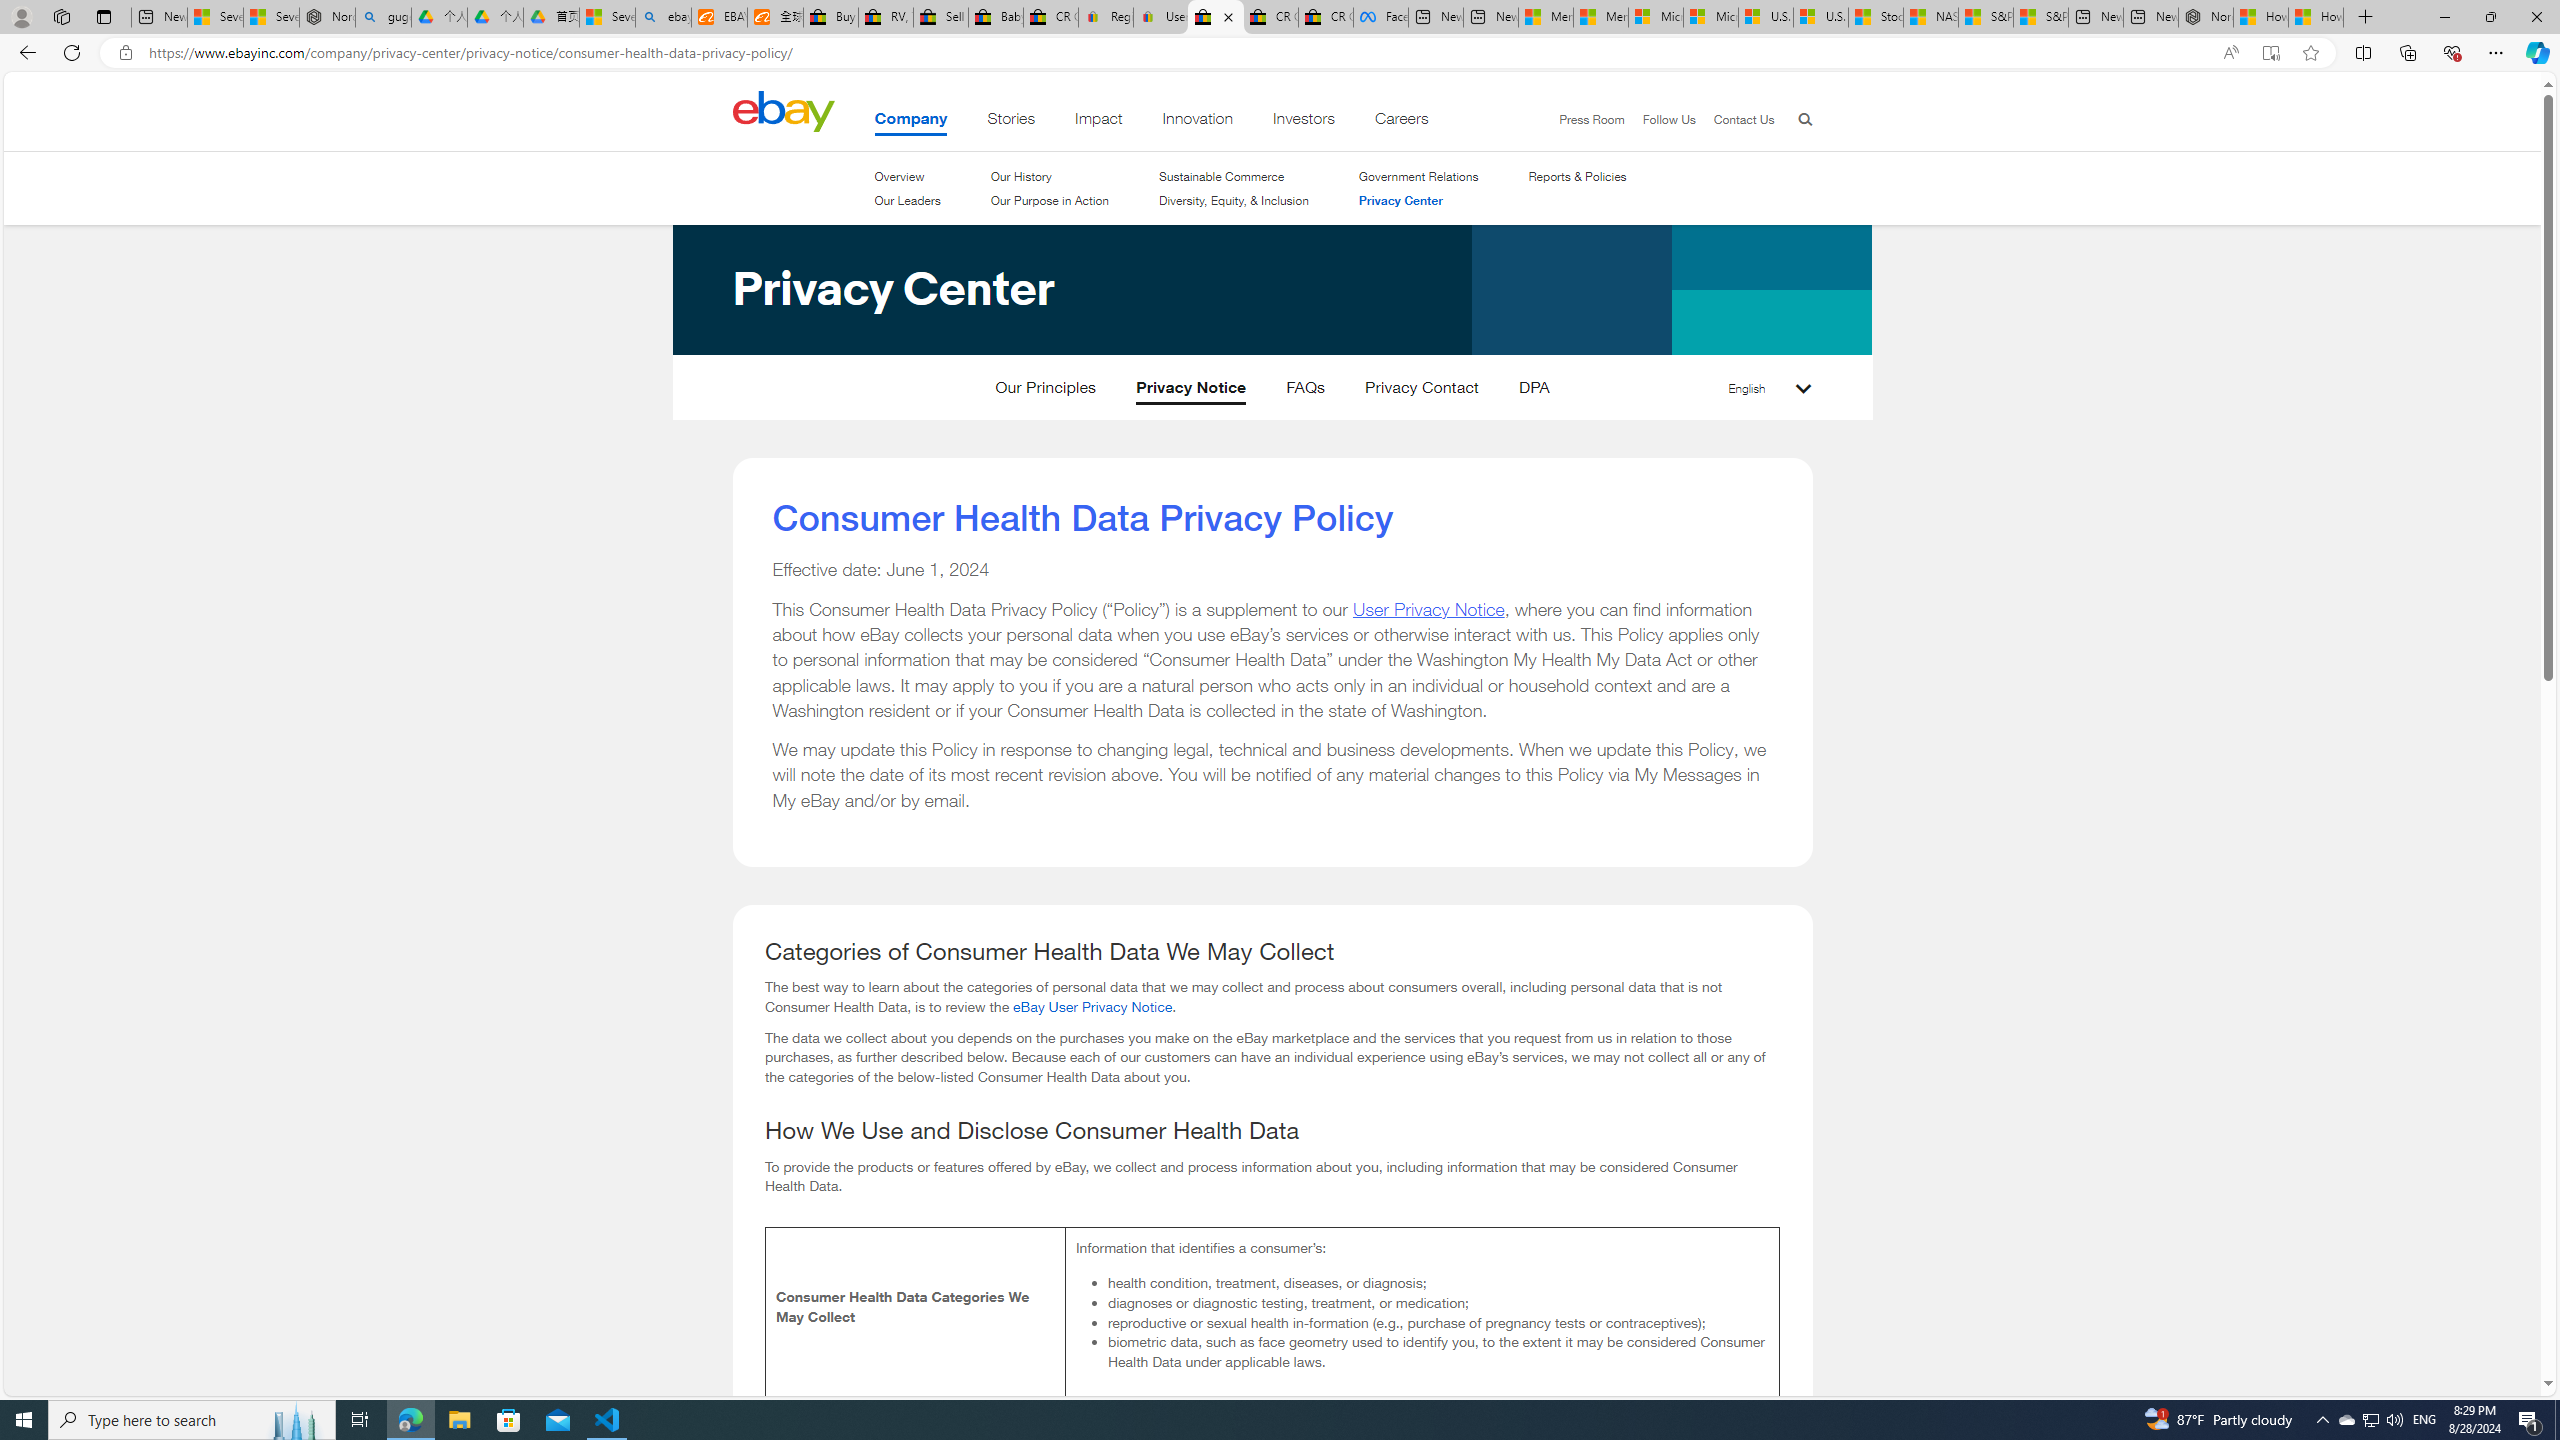 This screenshot has height=1440, width=2560. Describe the element at coordinates (832, 17) in the screenshot. I see `Buy Auto Parts & Accessories | eBay` at that location.